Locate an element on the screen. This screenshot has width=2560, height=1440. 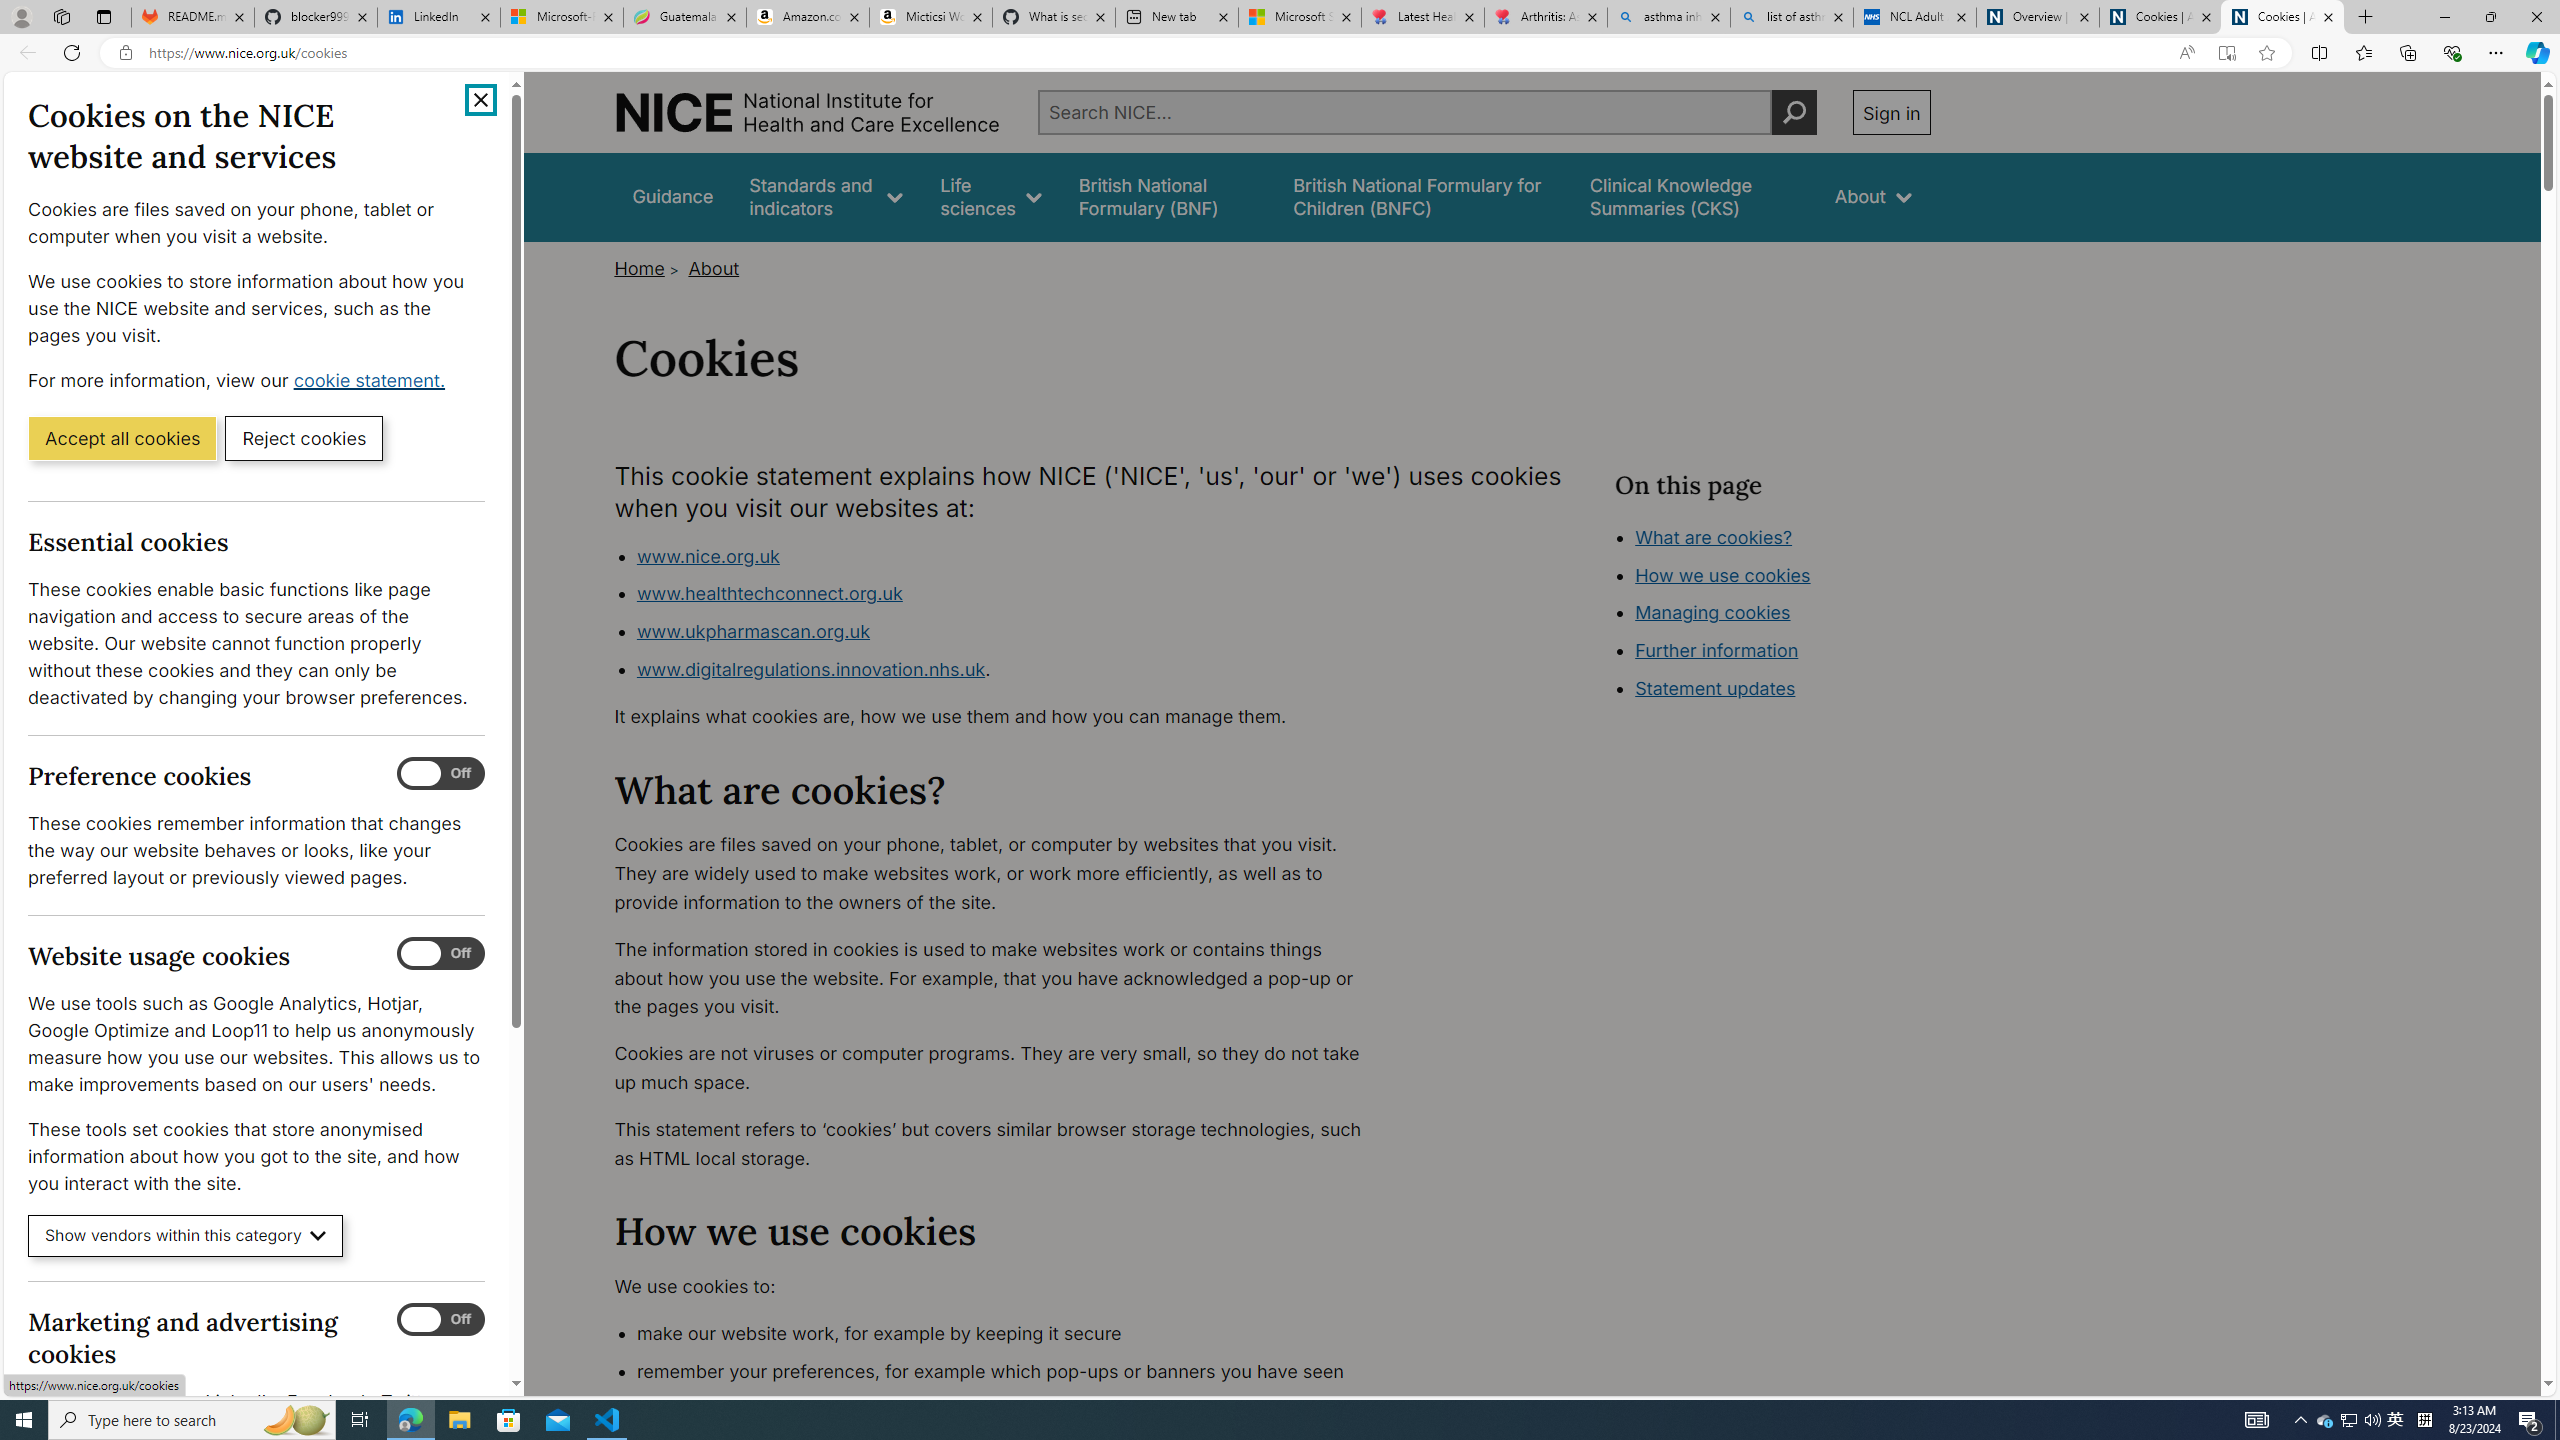
www.healthtechconnect.org.uk is located at coordinates (768, 594).